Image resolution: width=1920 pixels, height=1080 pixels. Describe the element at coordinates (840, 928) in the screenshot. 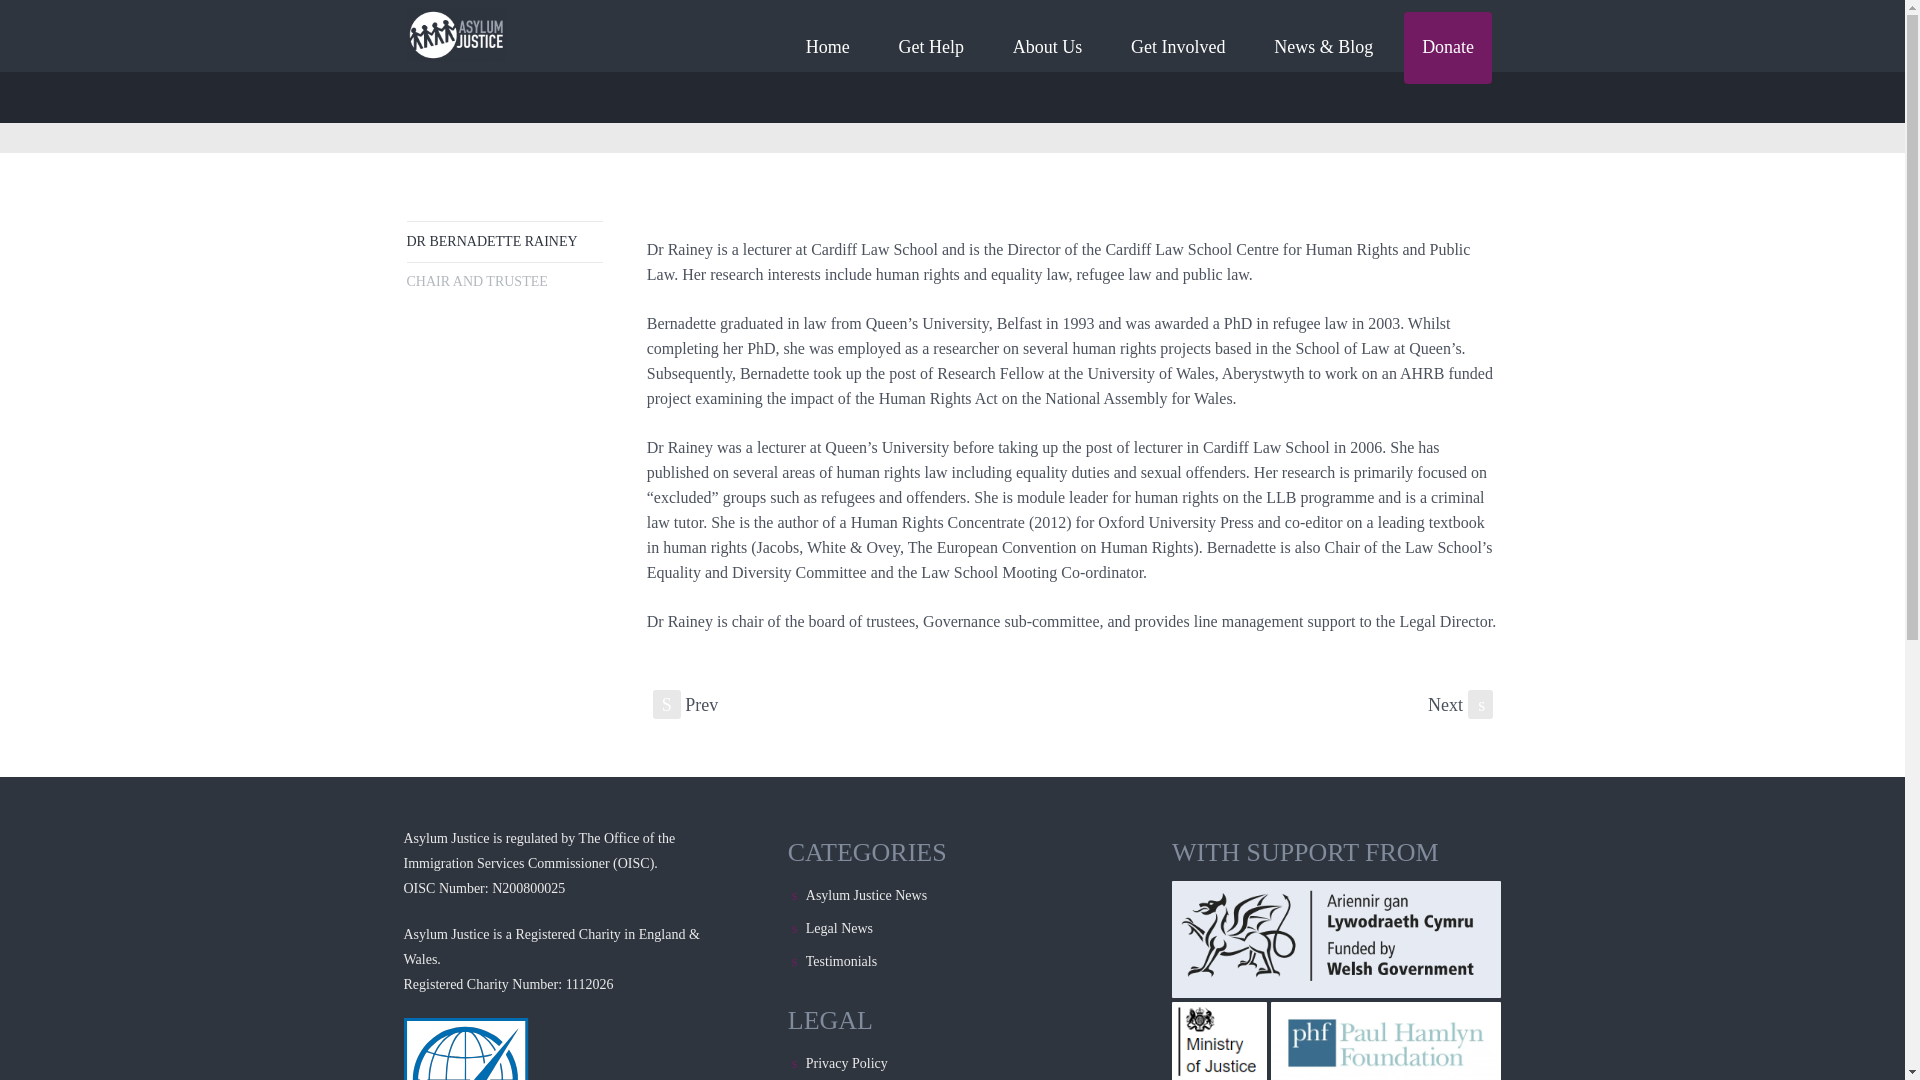

I see `Legal News` at that location.